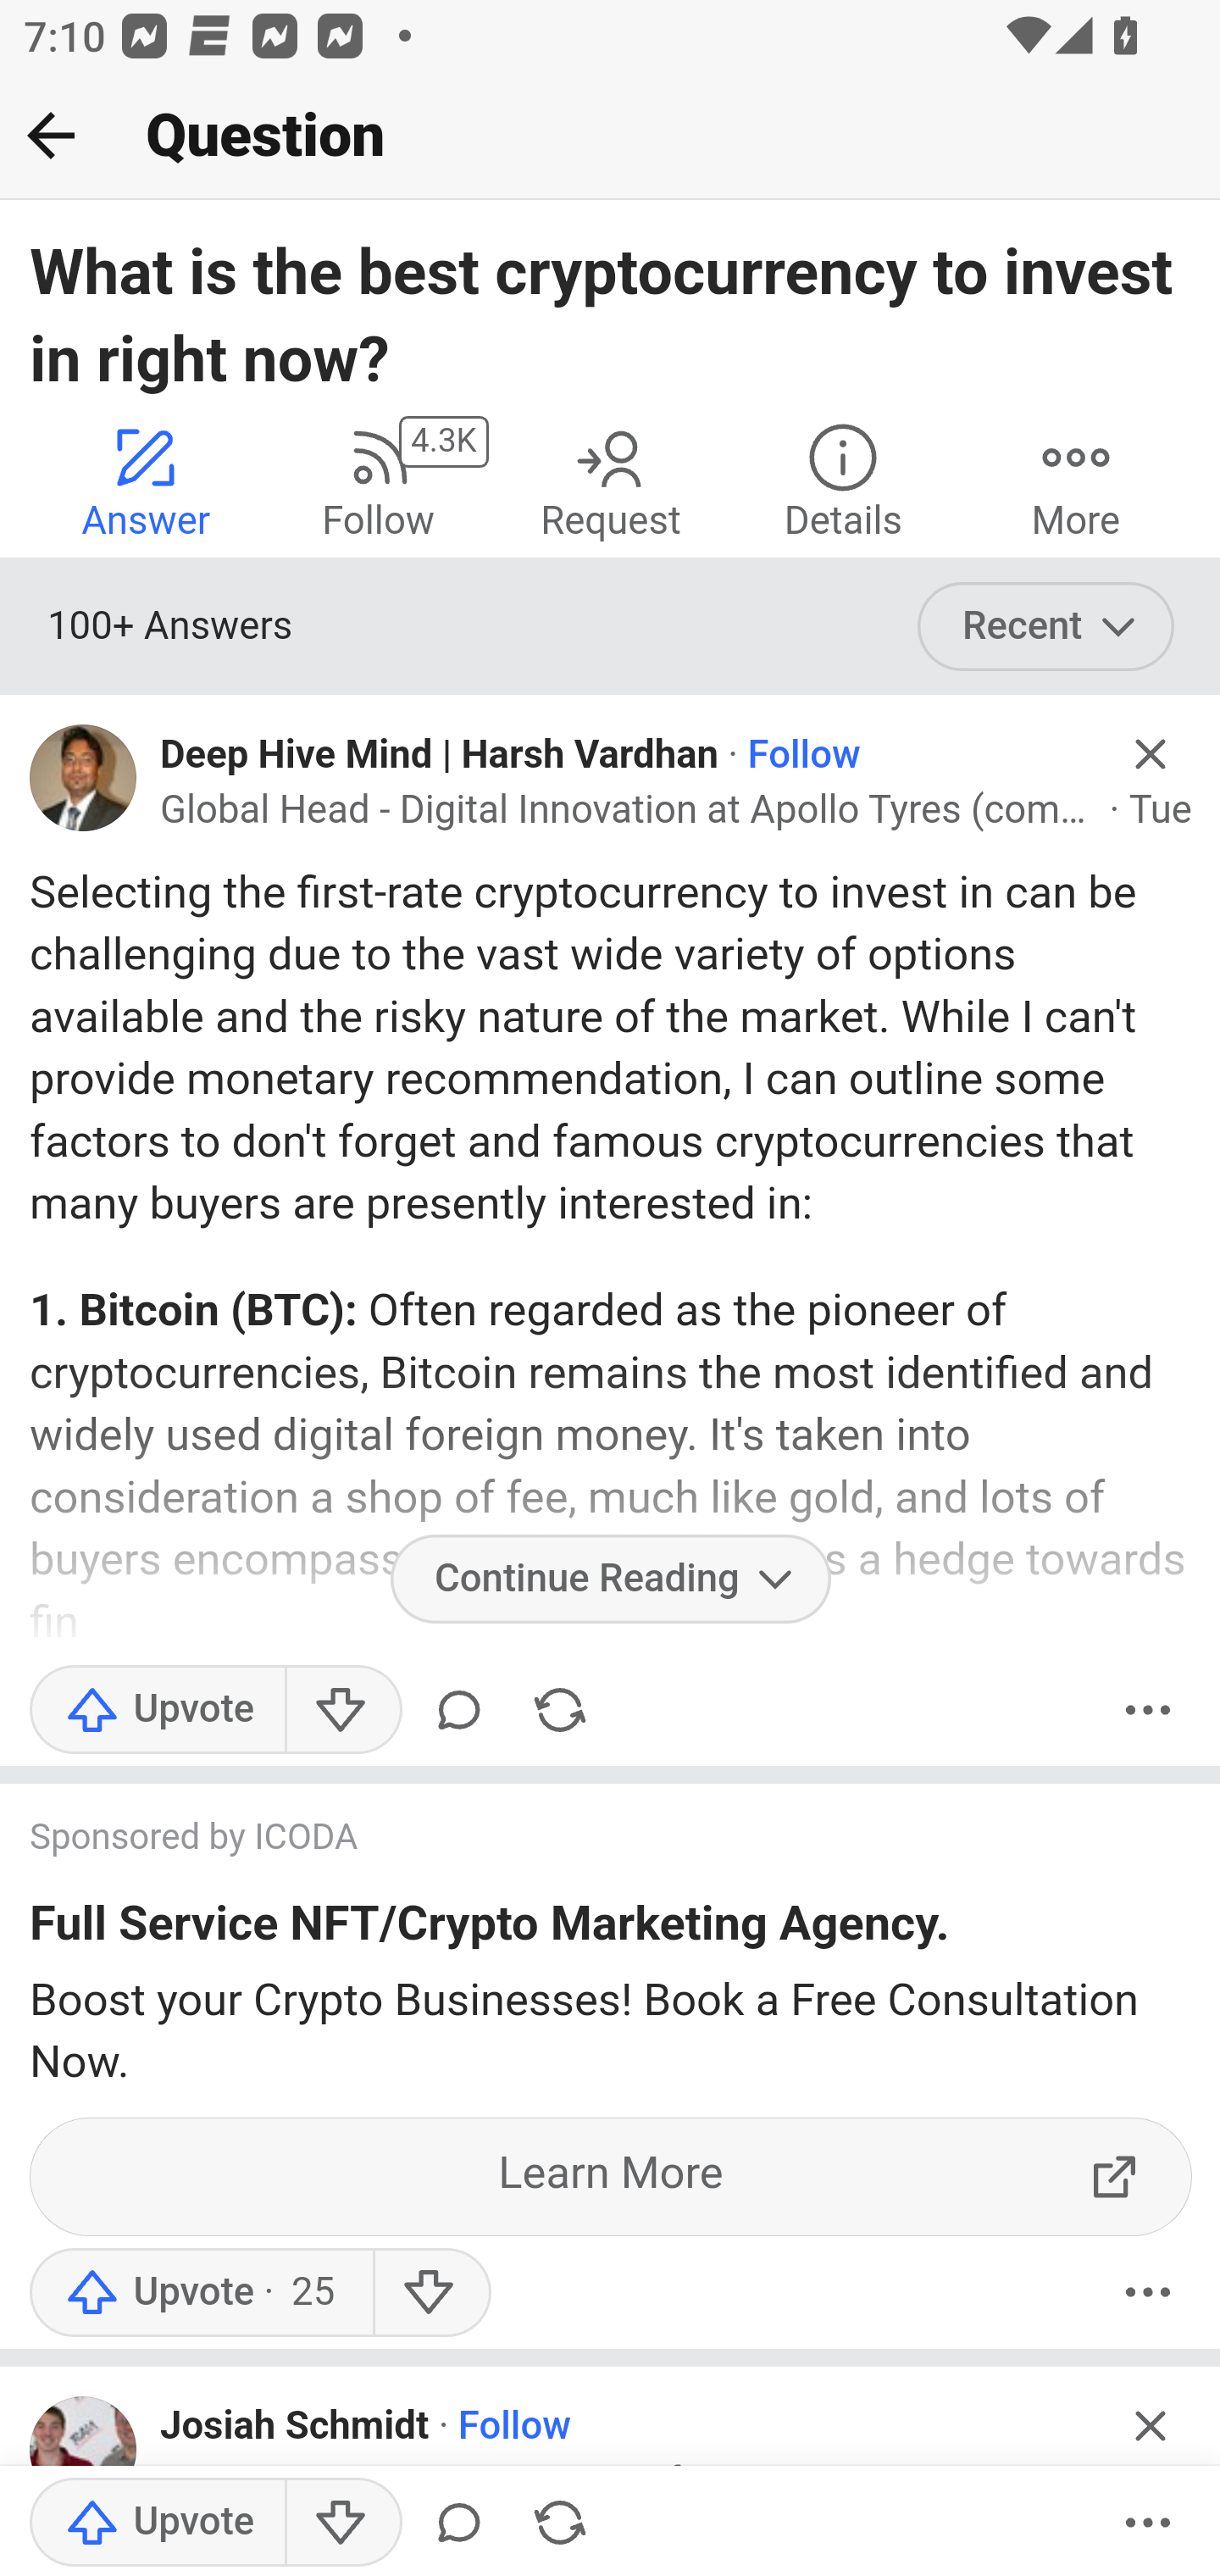 The height and width of the screenshot is (2576, 1220). I want to click on Back, so click(51, 135).